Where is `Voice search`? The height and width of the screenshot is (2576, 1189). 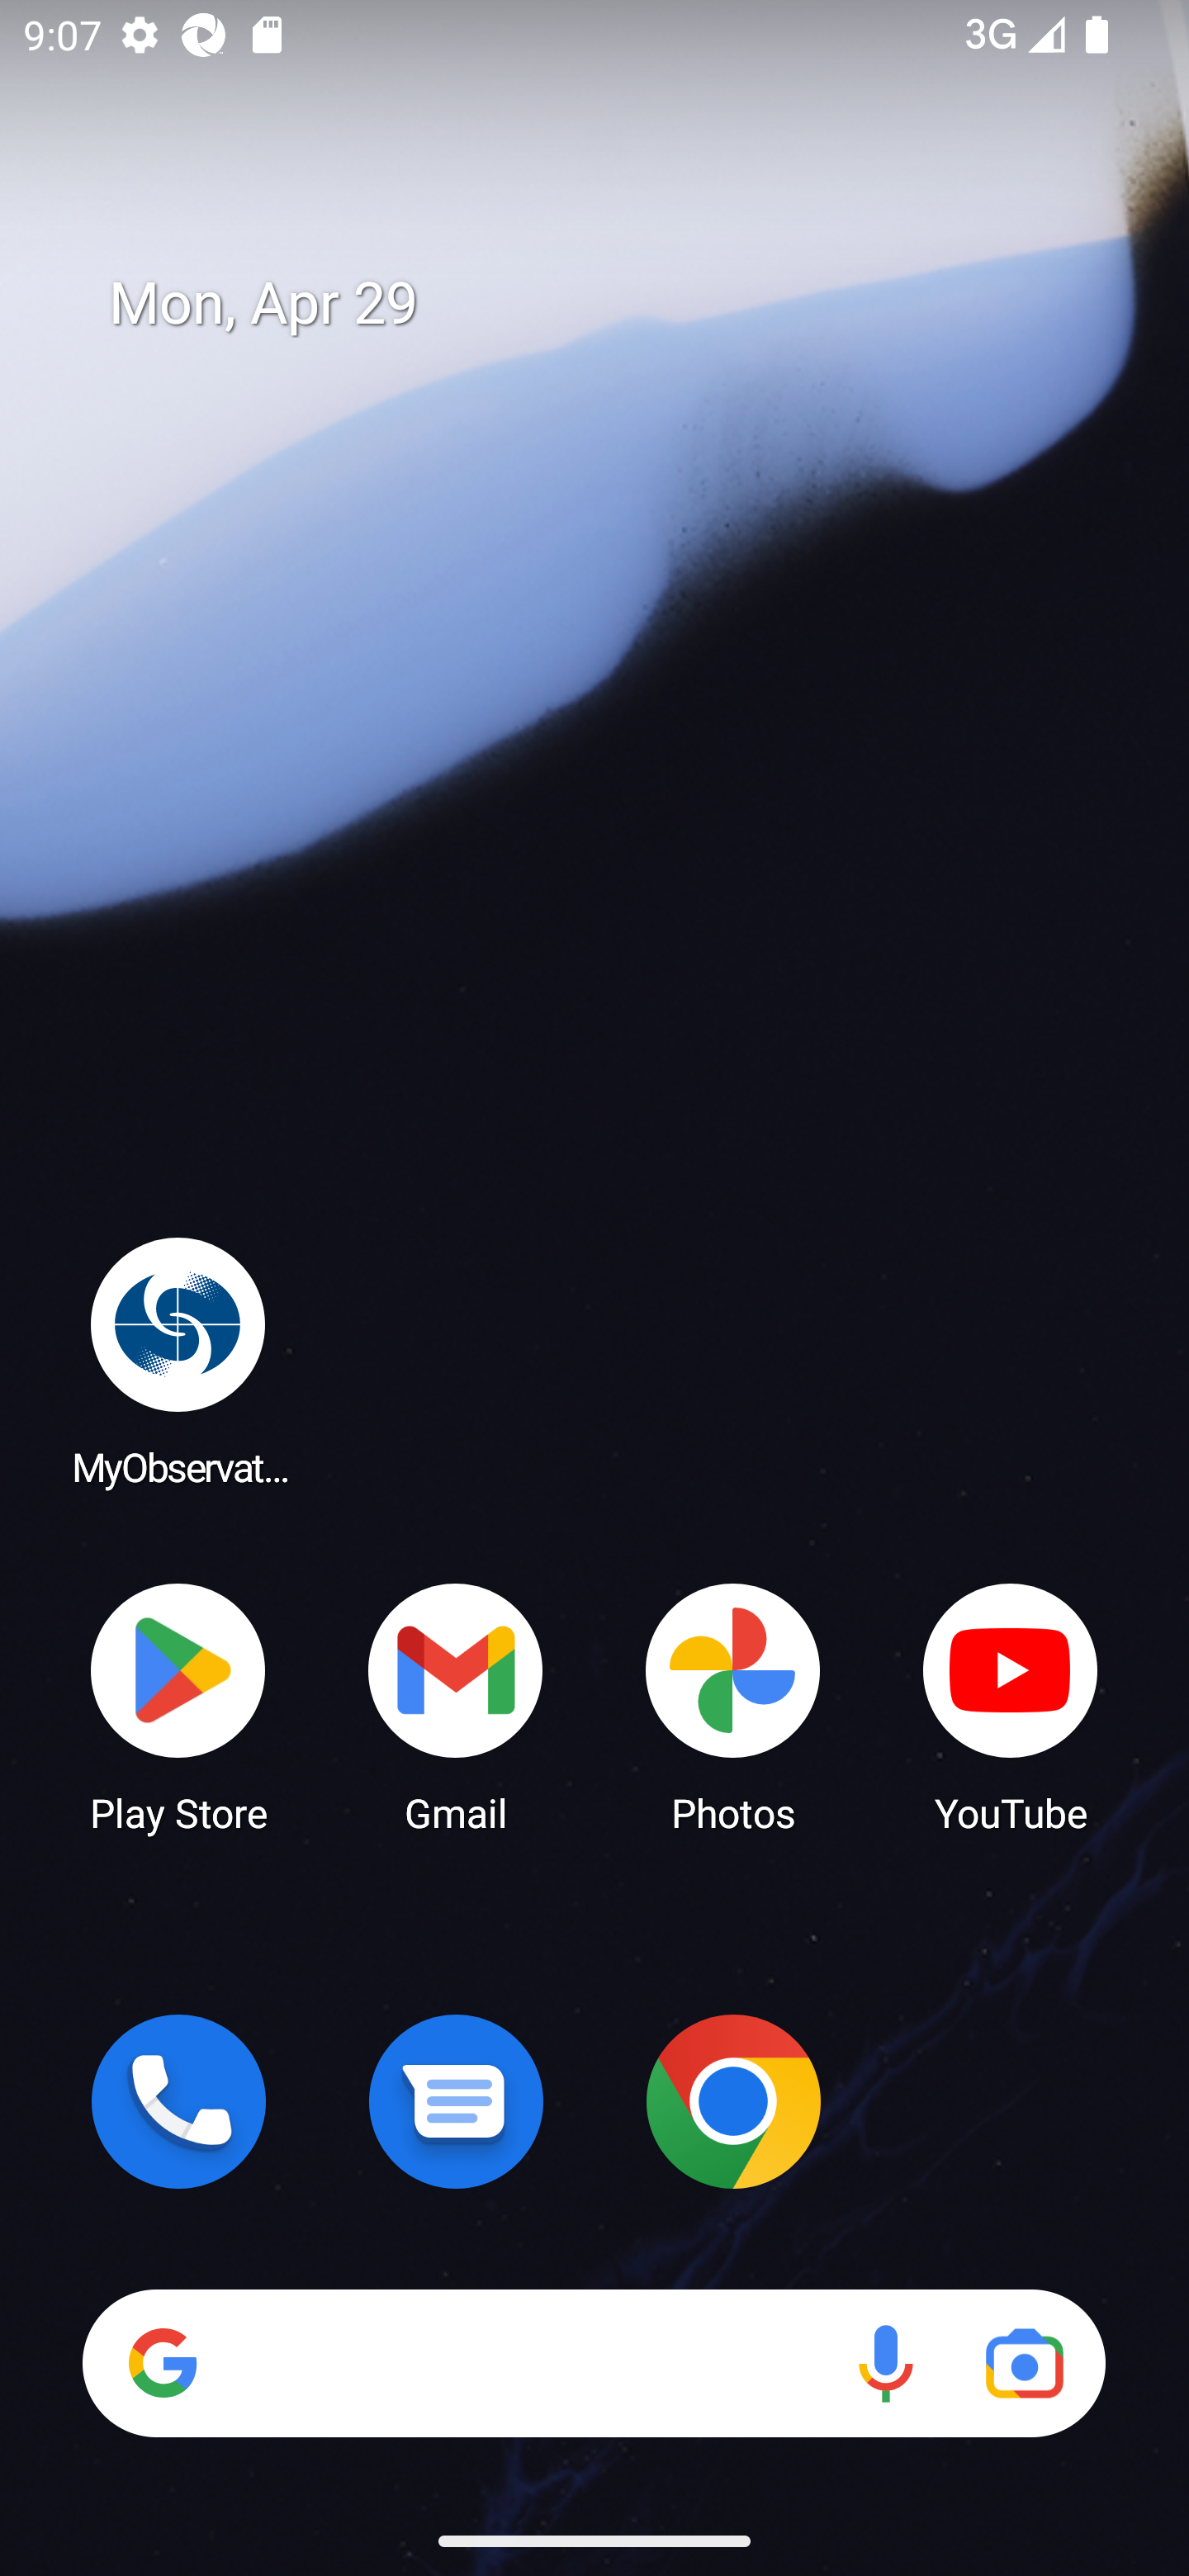
Voice search is located at coordinates (885, 2363).